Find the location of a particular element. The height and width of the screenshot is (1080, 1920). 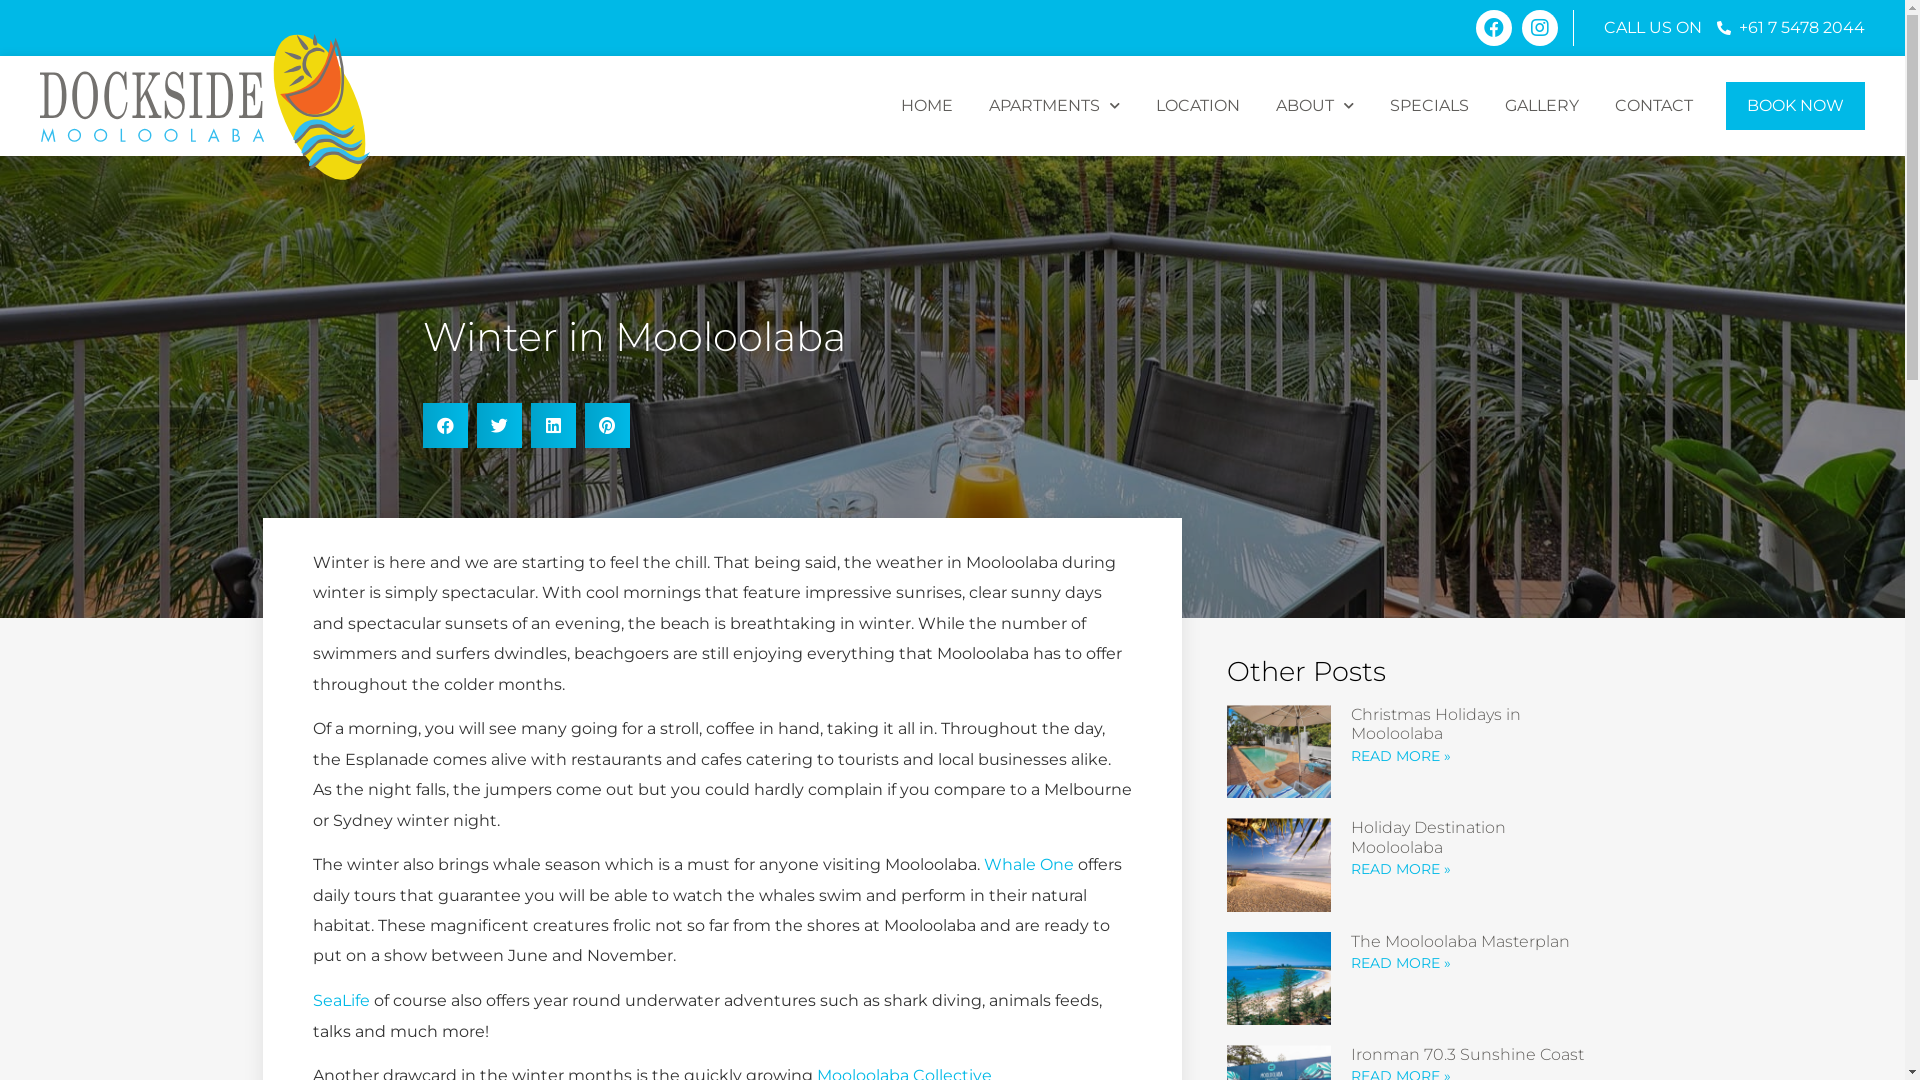

LOCATION is located at coordinates (1198, 106).